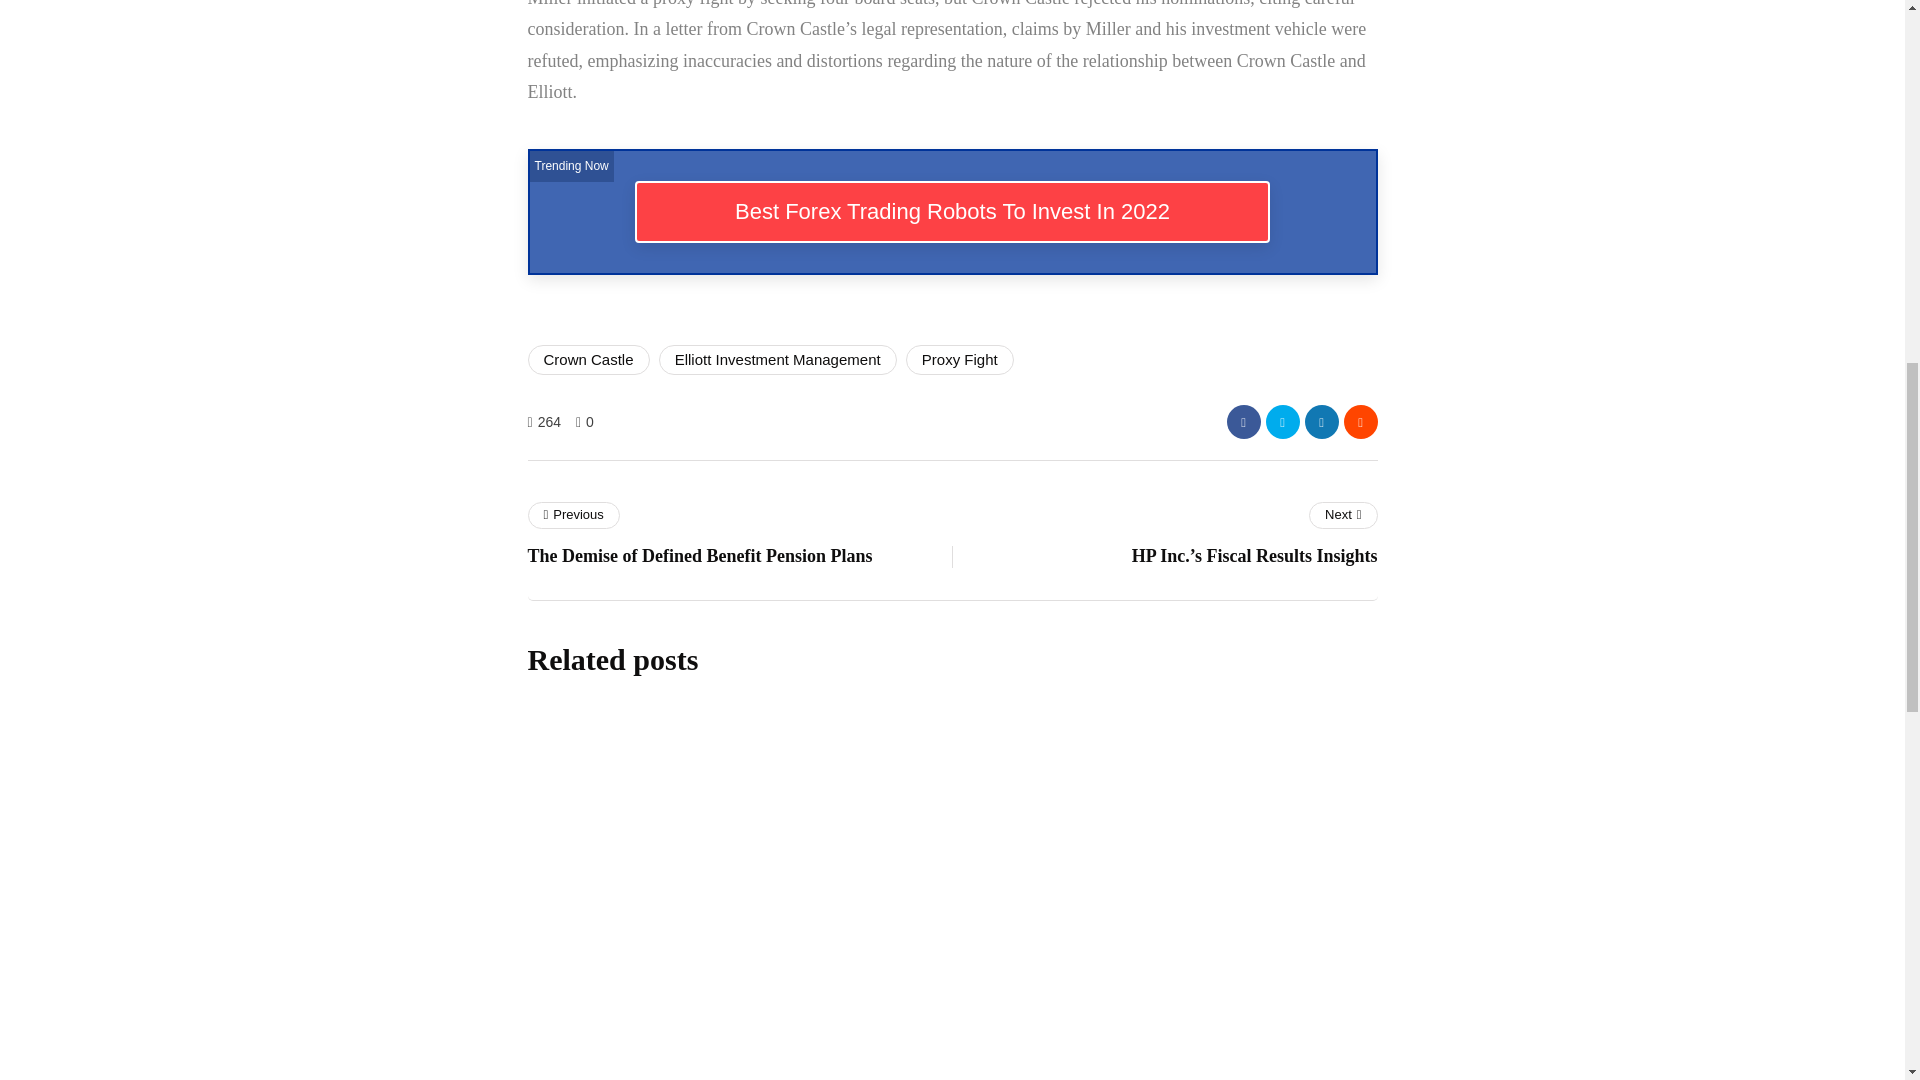 Image resolution: width=1920 pixels, height=1080 pixels. Describe the element at coordinates (1282, 422) in the screenshot. I see `Tweet this` at that location.